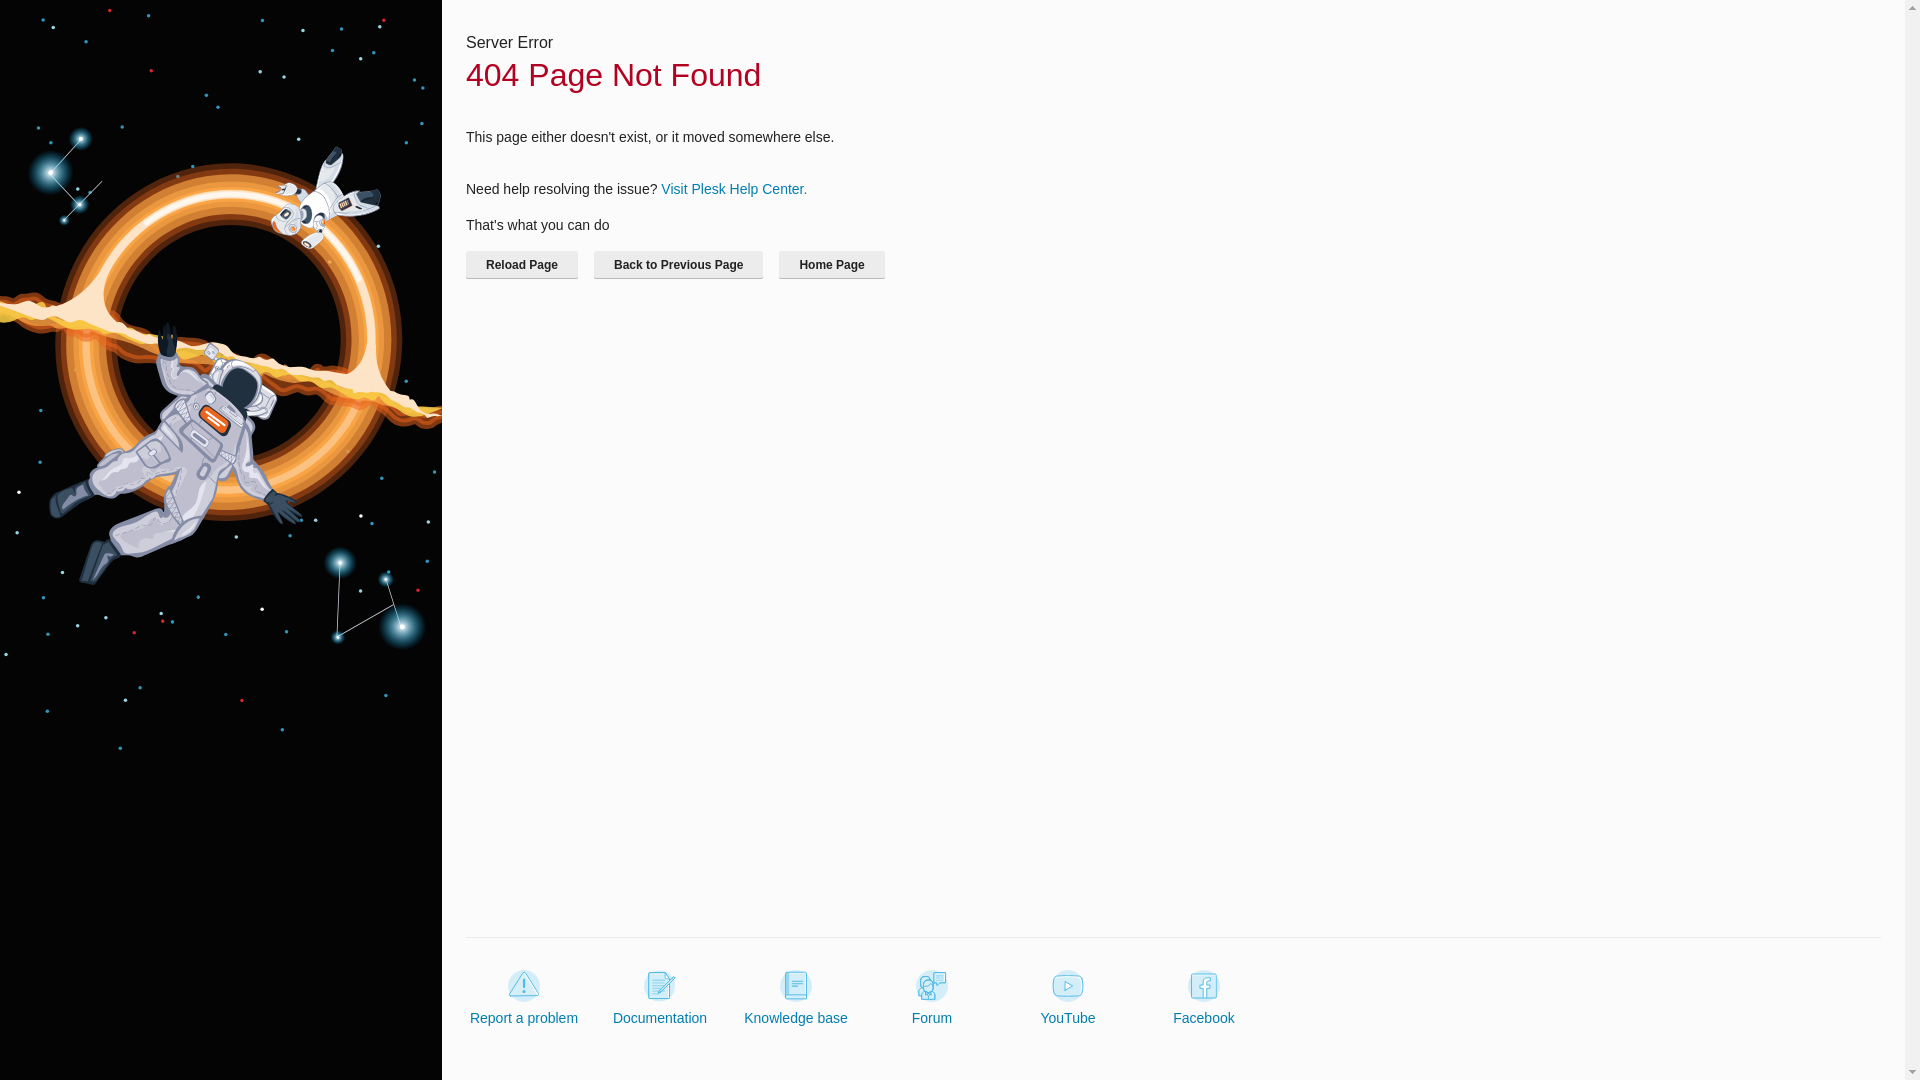  Describe the element at coordinates (660, 998) in the screenshot. I see `Documentation` at that location.